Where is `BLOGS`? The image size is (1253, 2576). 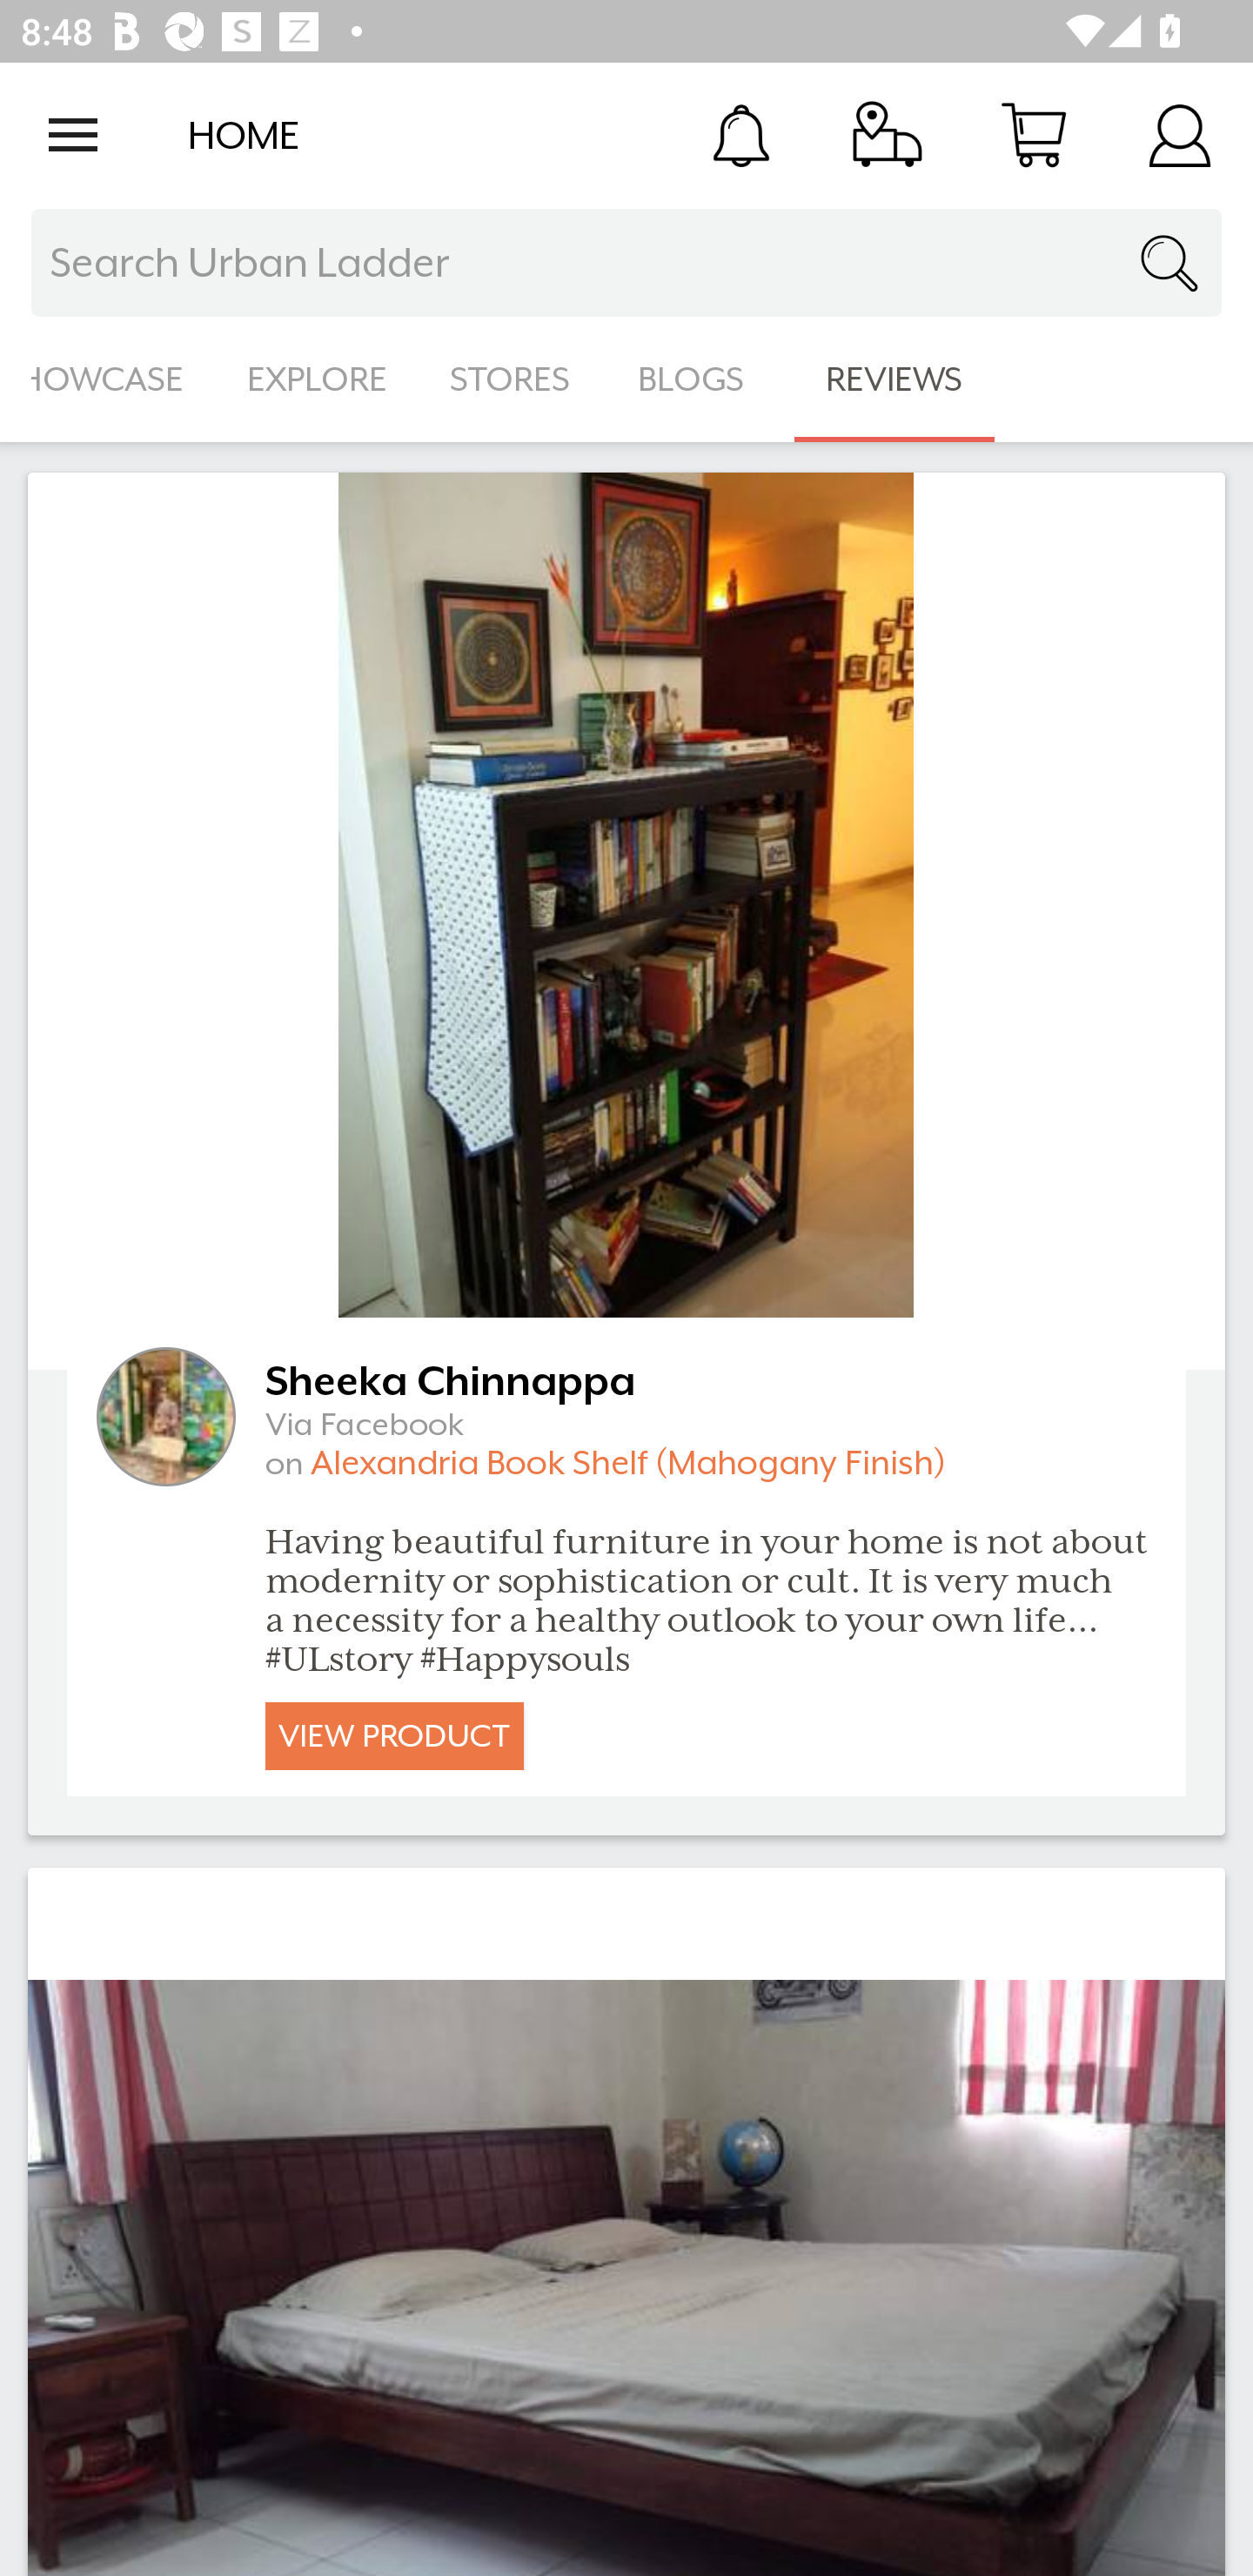
BLOGS is located at coordinates (700, 379).